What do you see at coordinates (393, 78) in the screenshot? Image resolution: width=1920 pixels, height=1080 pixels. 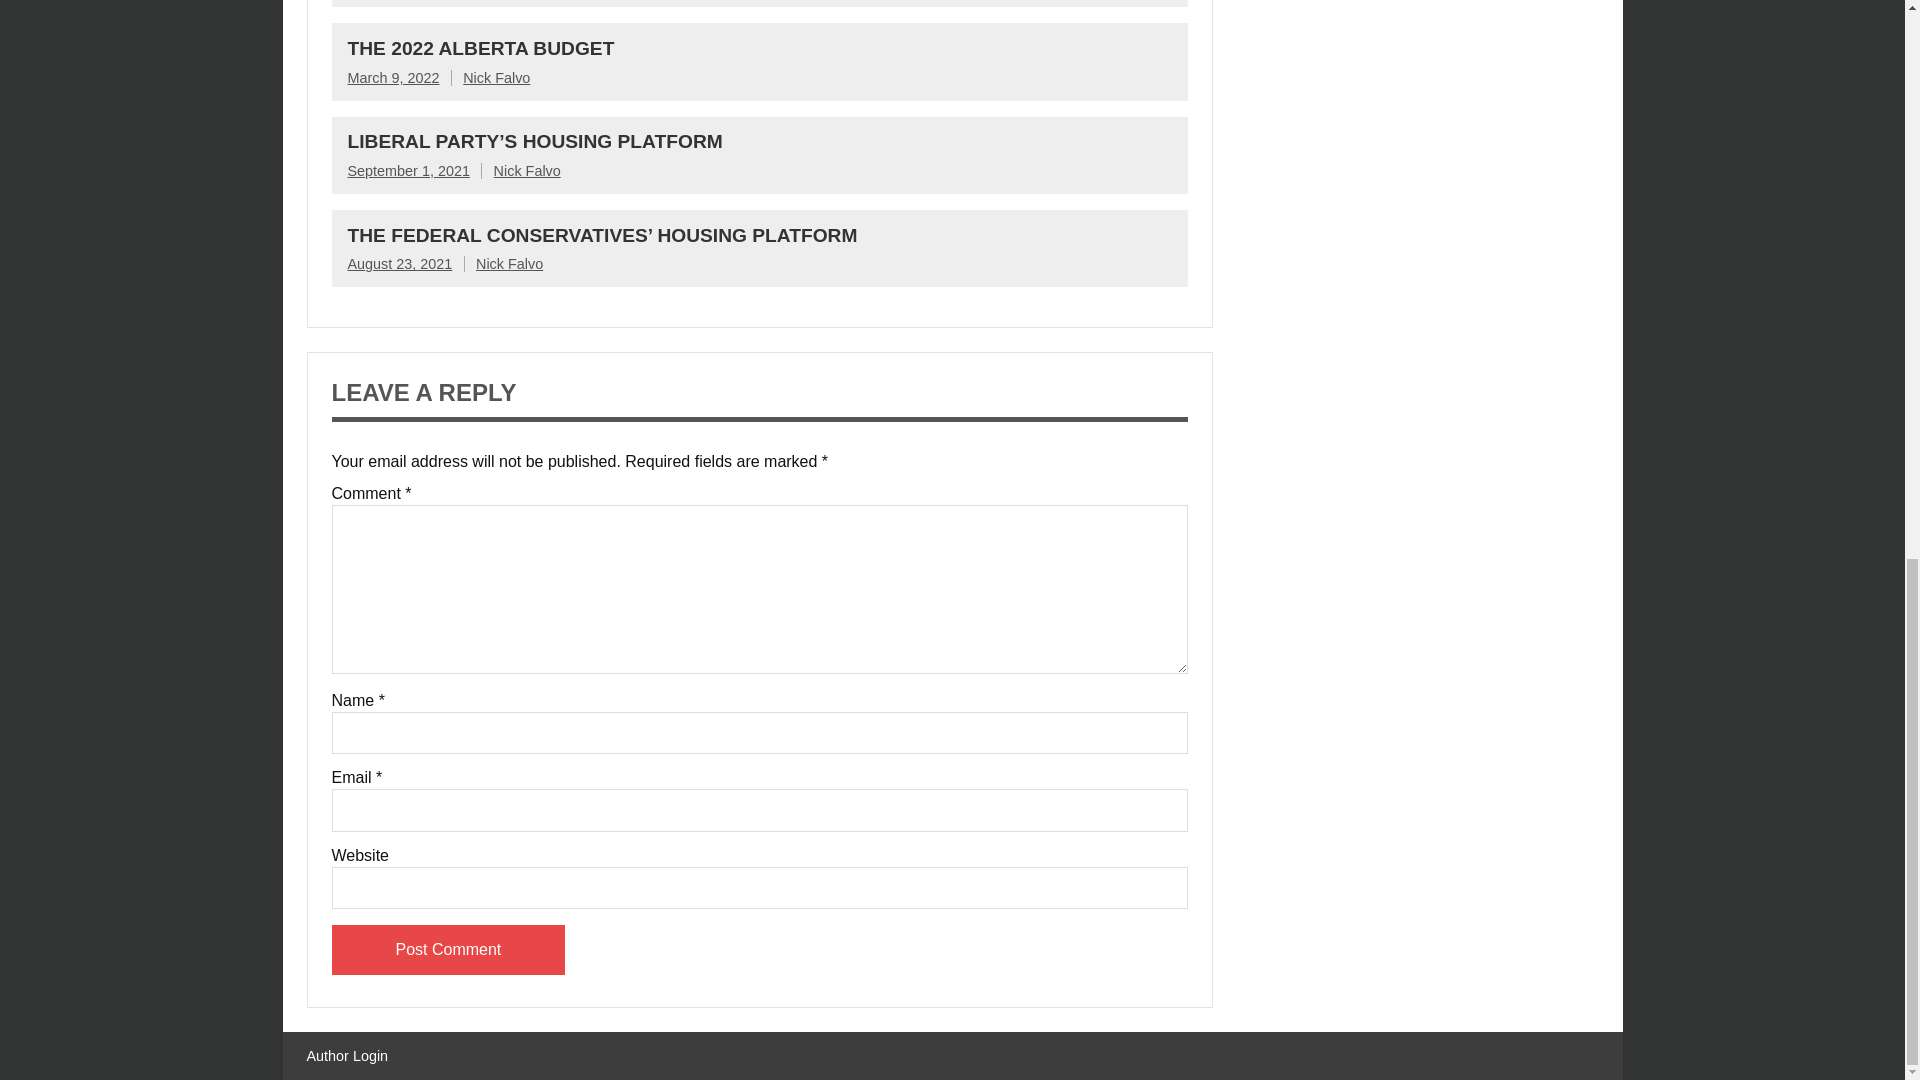 I see `March 9, 2022` at bounding box center [393, 78].